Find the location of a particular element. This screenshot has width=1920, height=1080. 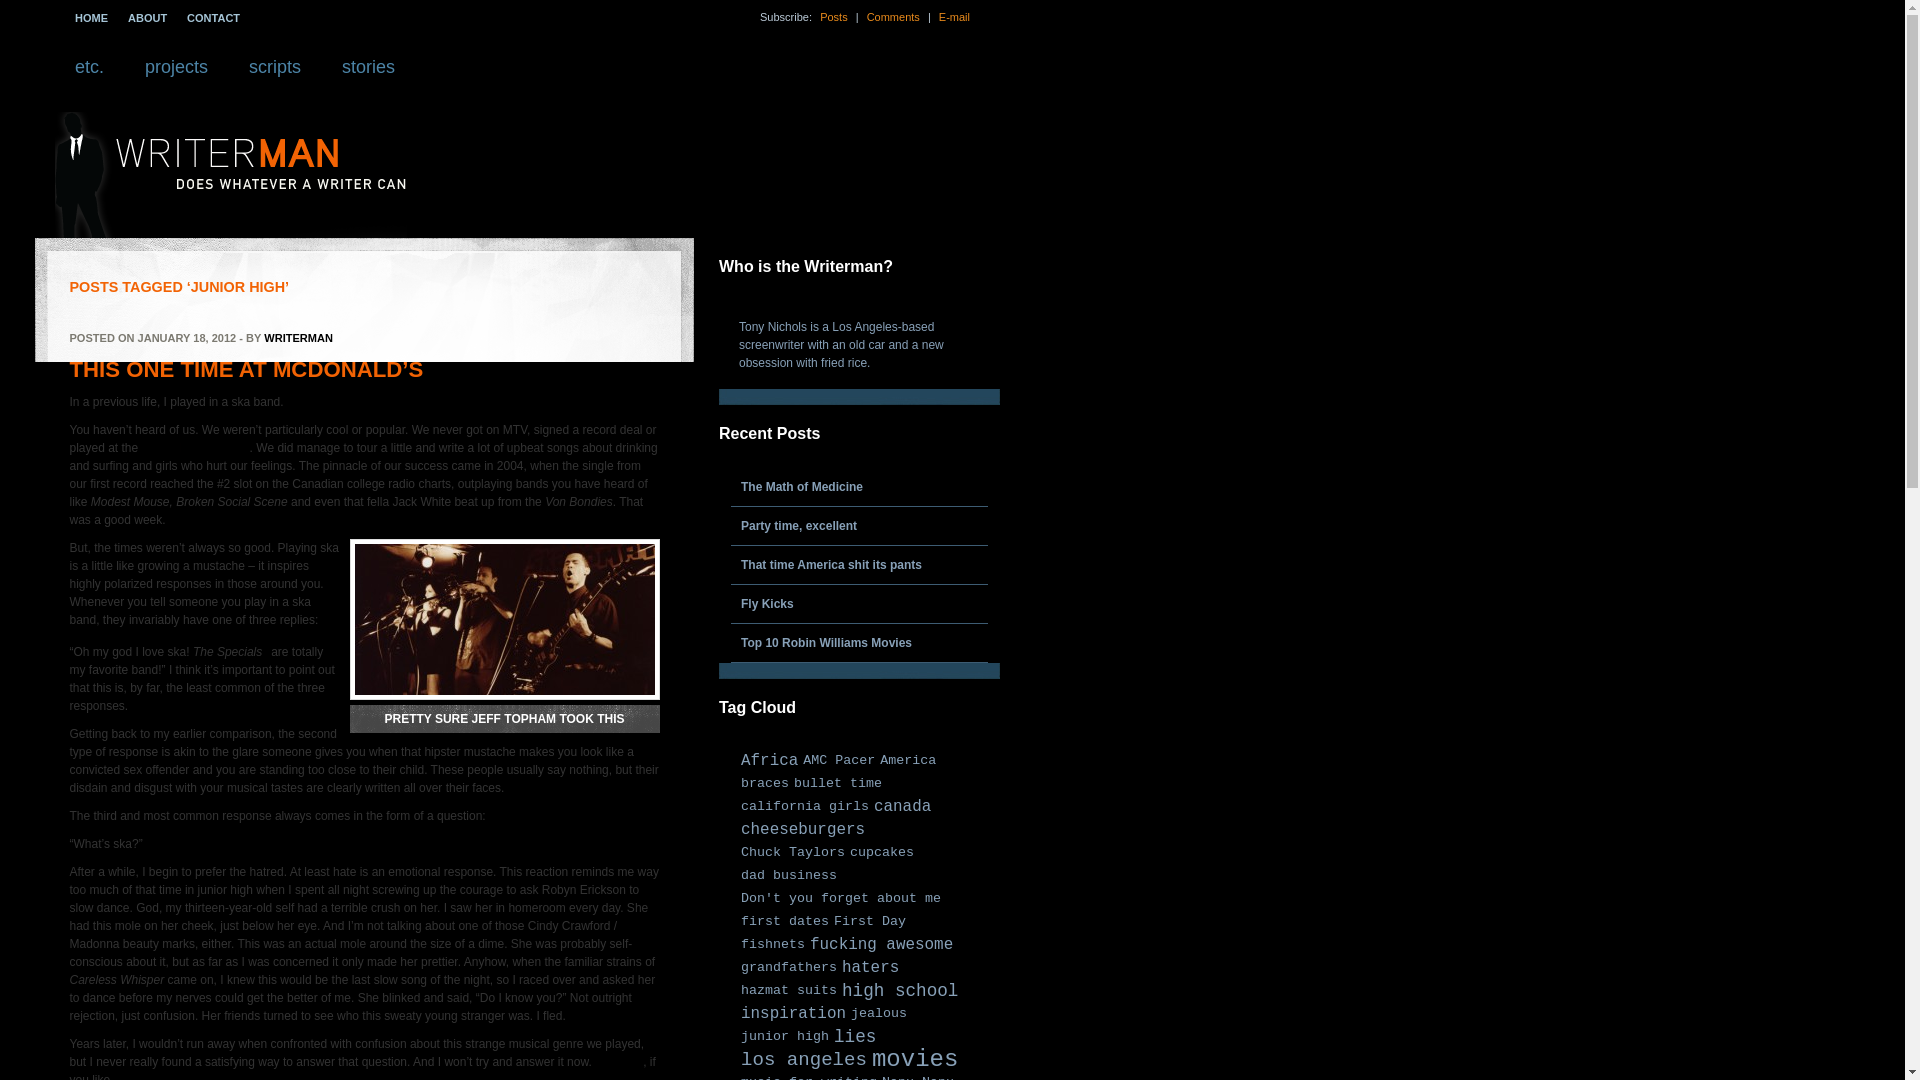

URL for comments RSS 2.0 Feed is located at coordinates (894, 16).